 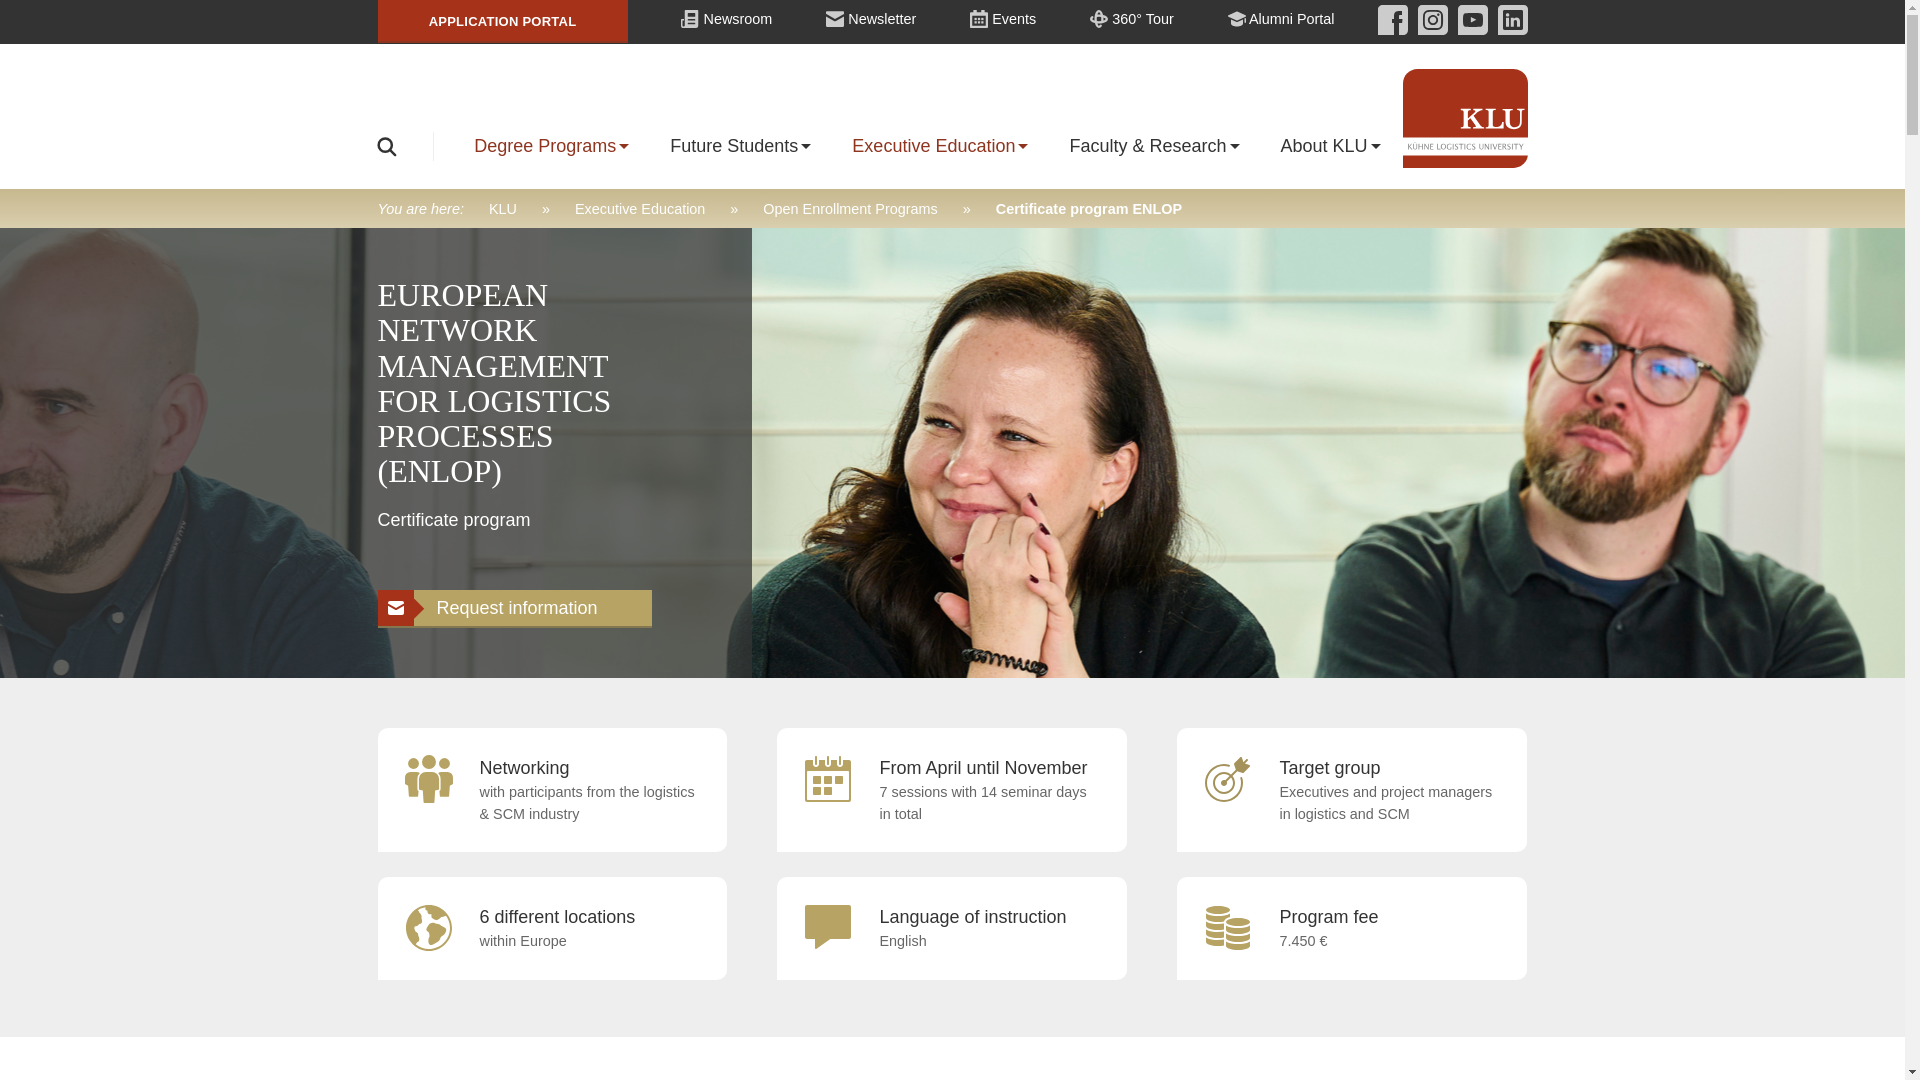 What do you see at coordinates (1468, 20) in the screenshot?
I see `YouTube` at bounding box center [1468, 20].